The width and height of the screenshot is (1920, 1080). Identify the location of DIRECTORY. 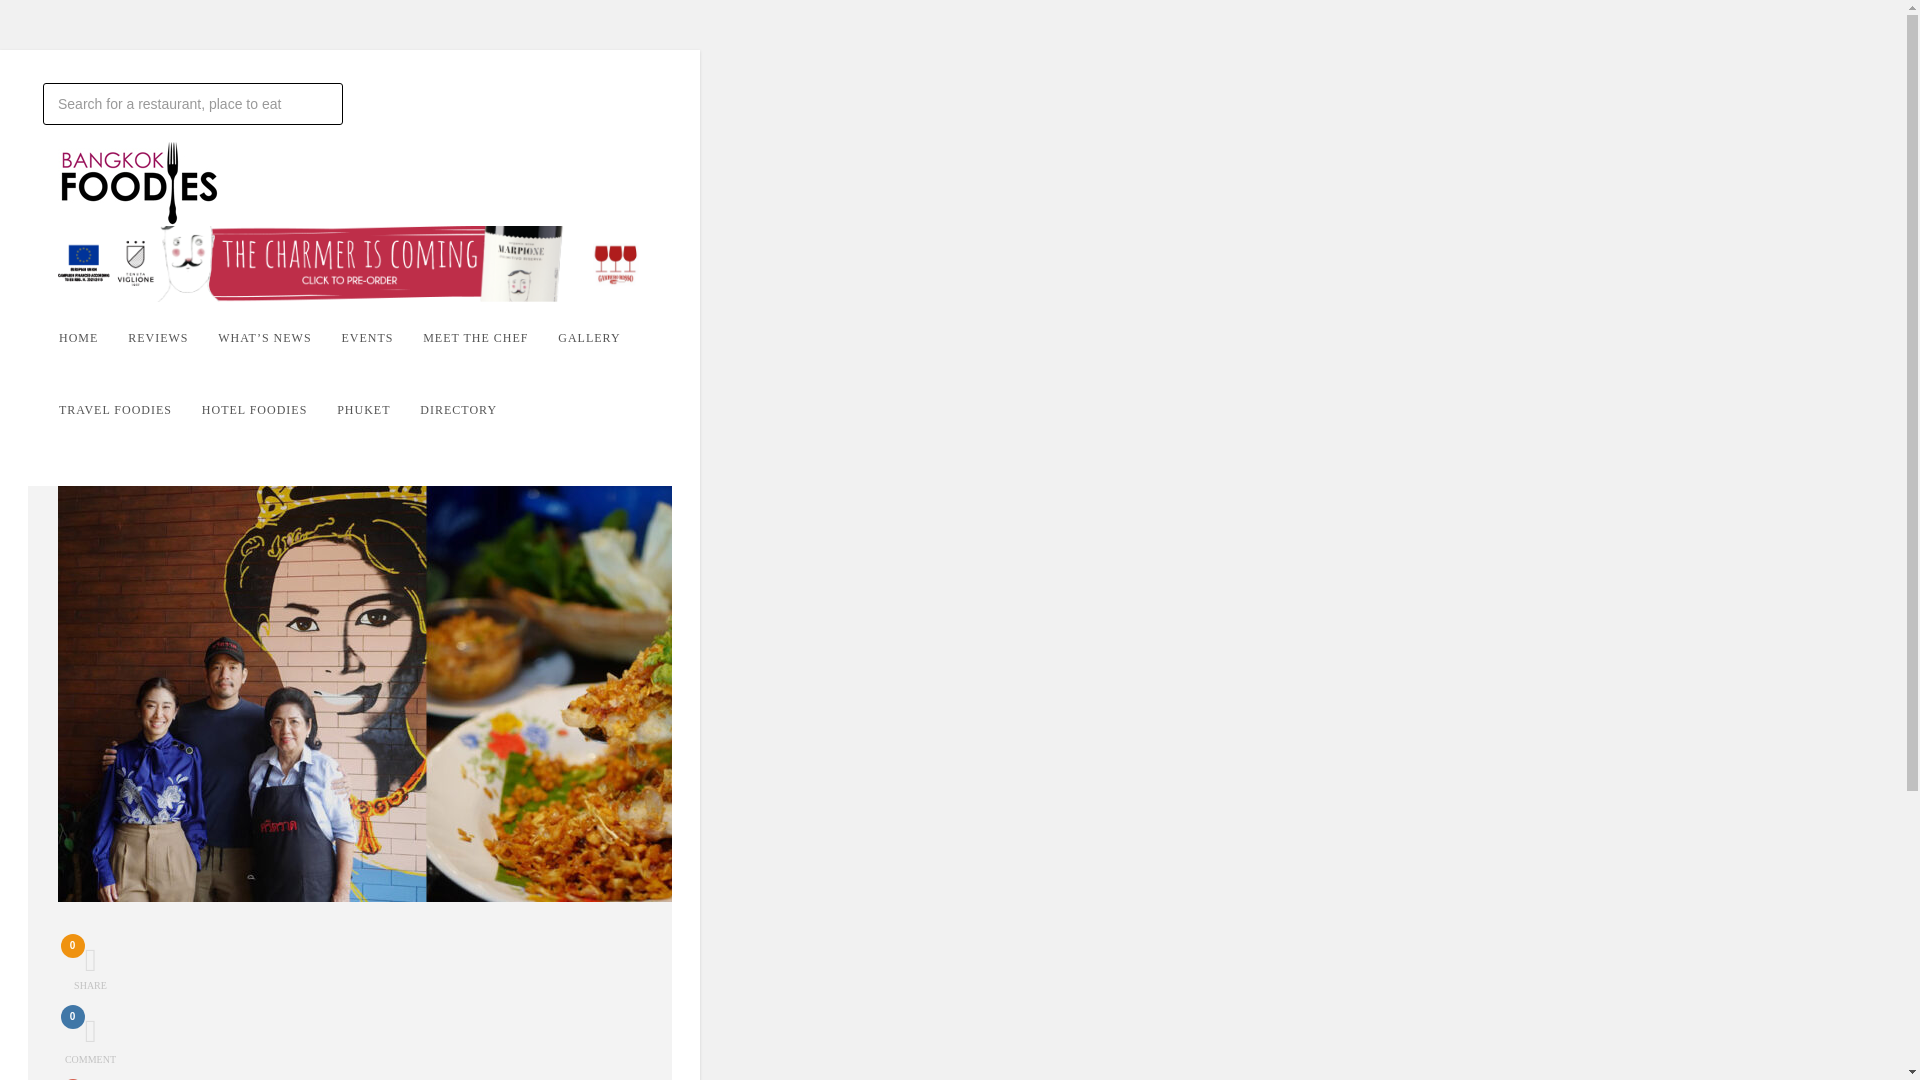
(192, 104).